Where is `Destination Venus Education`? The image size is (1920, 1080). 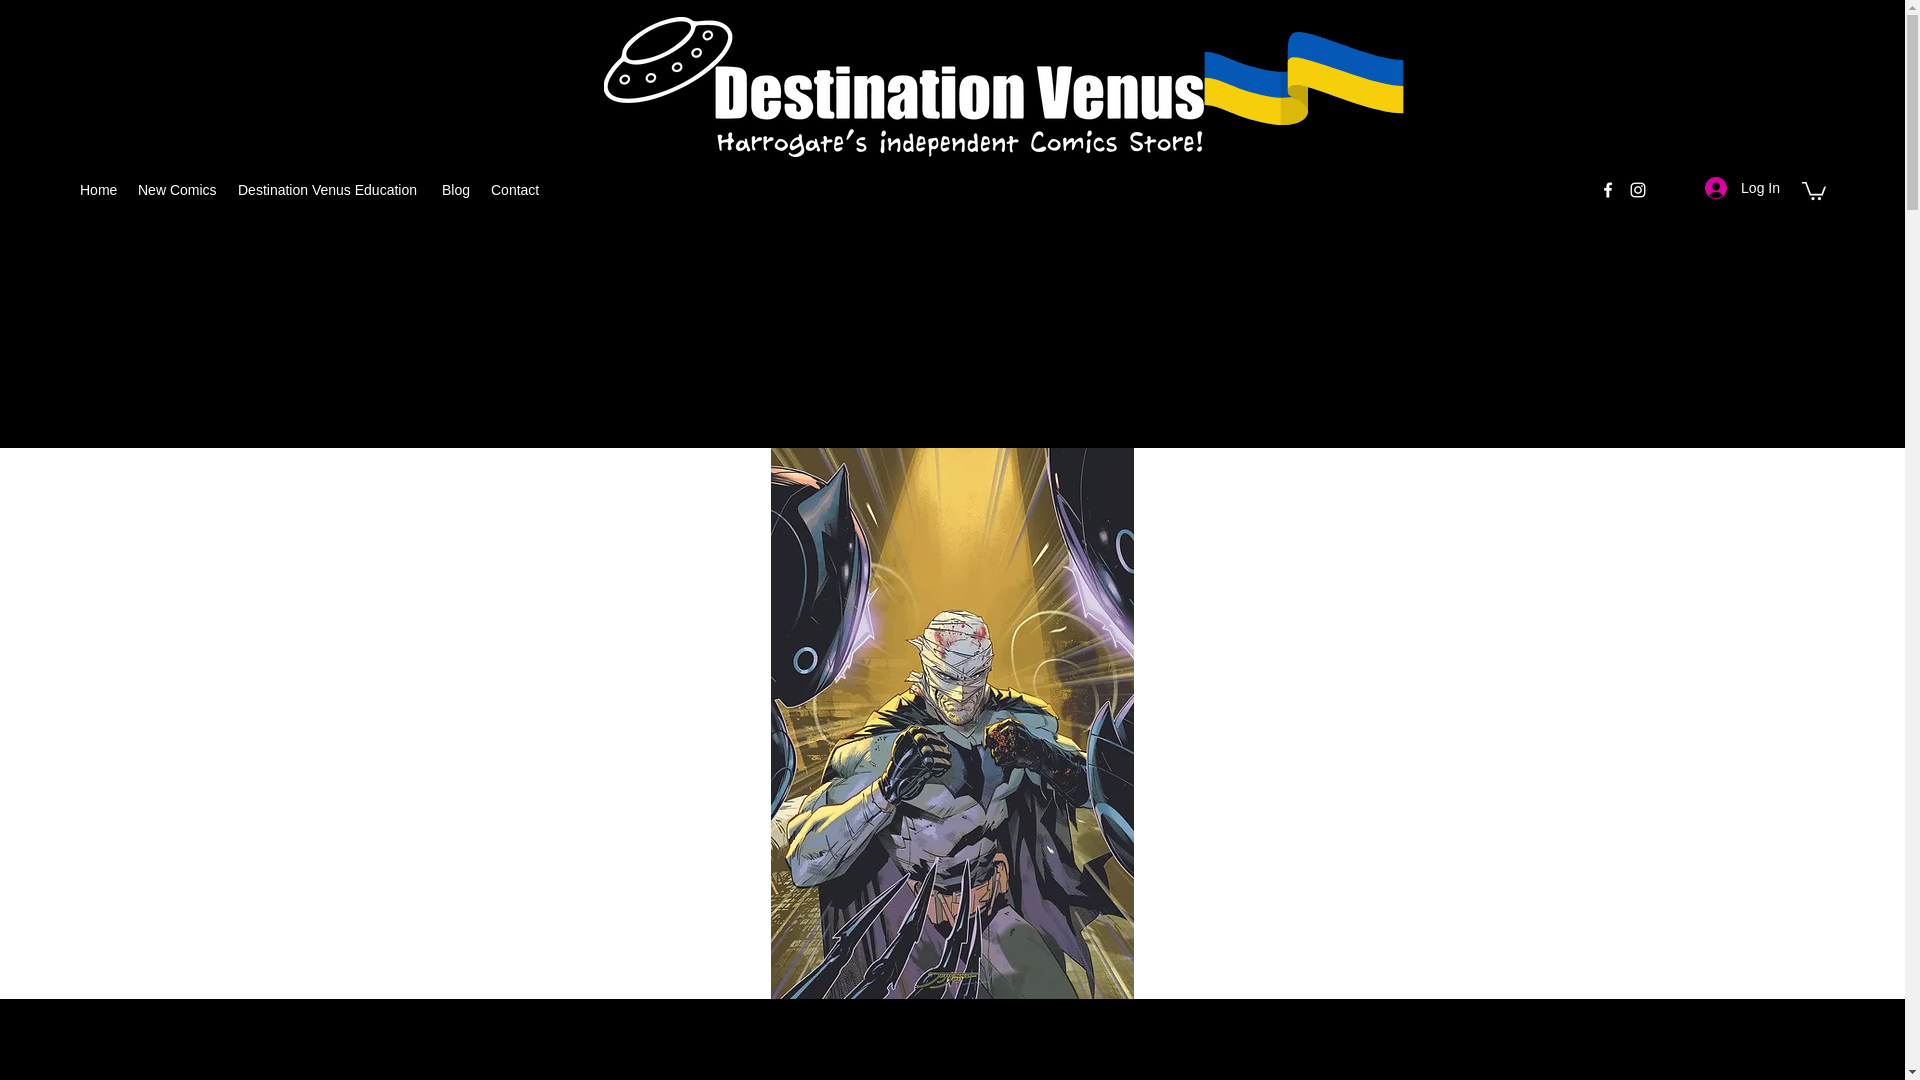
Destination Venus Education is located at coordinates (330, 190).